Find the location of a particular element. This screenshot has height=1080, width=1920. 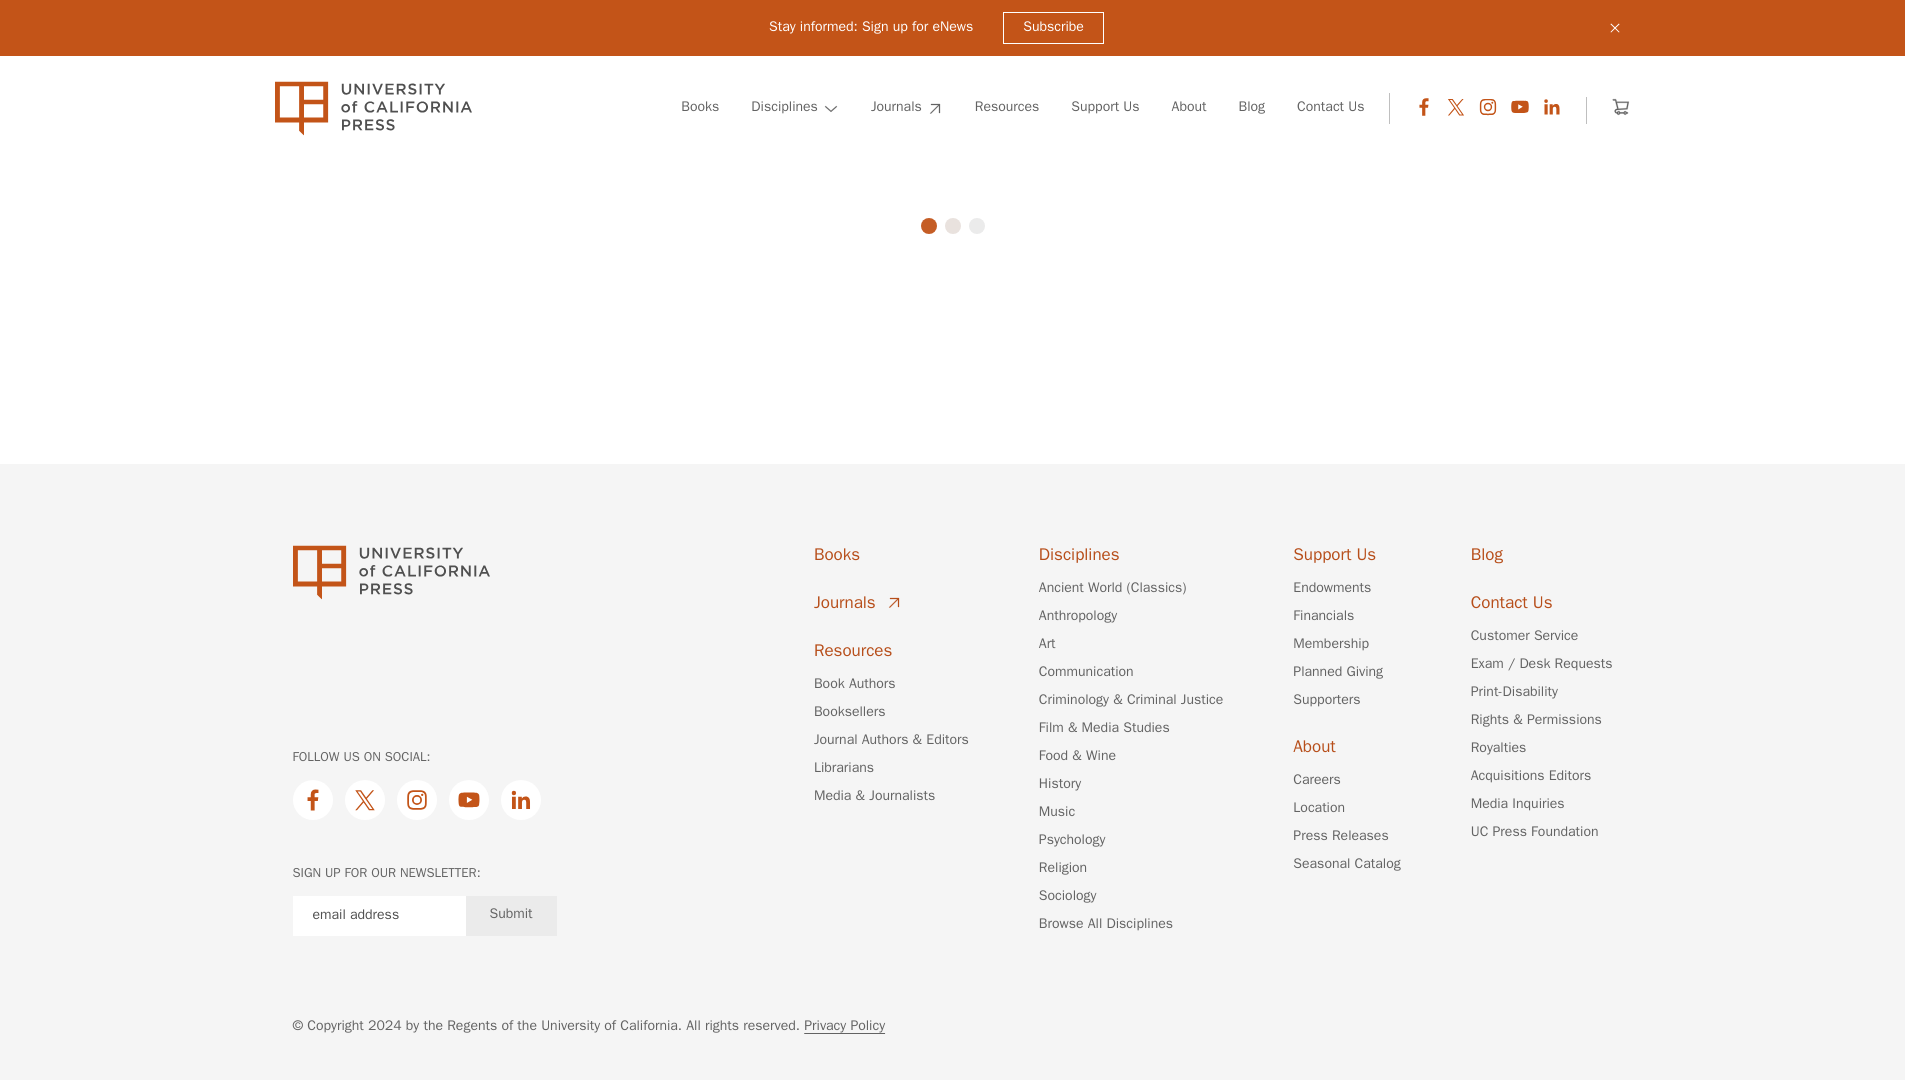

University of California Press is located at coordinates (372, 108).